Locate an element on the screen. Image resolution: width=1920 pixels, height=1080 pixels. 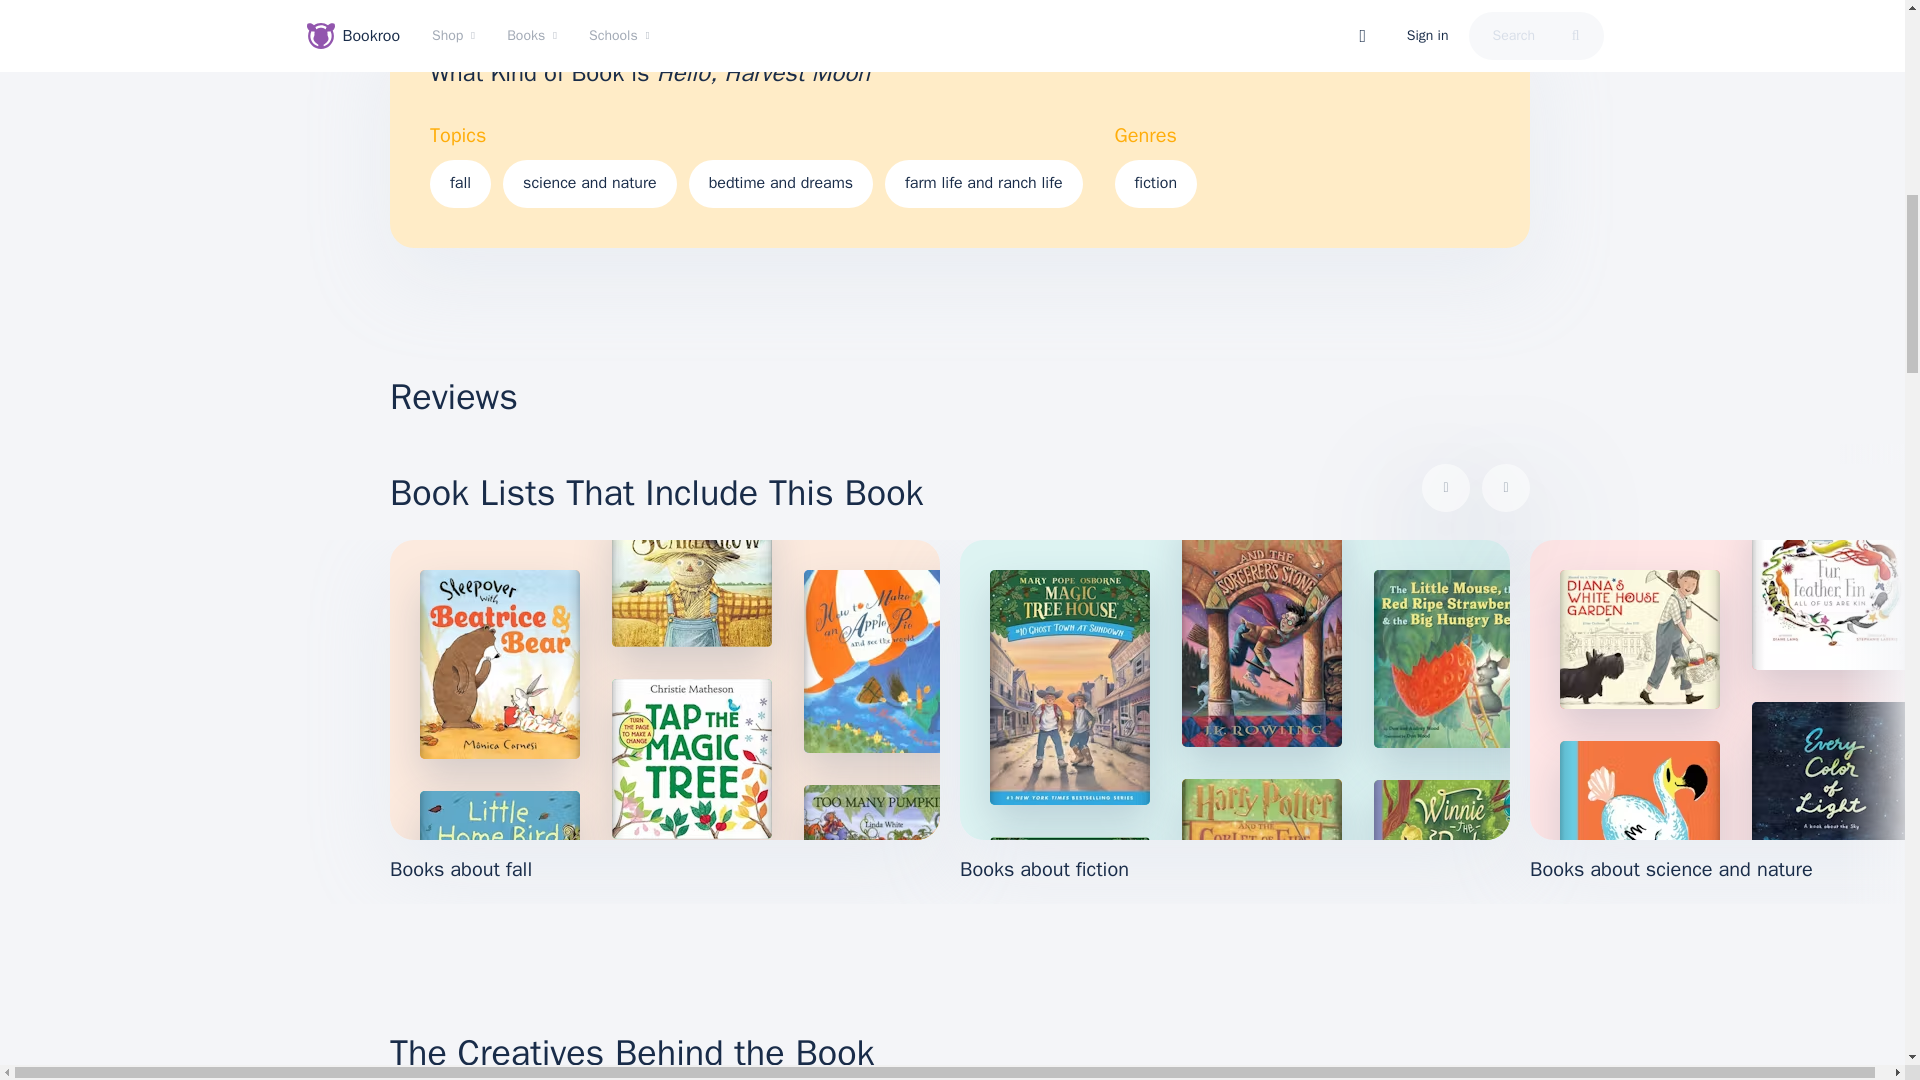
Books about fiction is located at coordinates (1234, 712).